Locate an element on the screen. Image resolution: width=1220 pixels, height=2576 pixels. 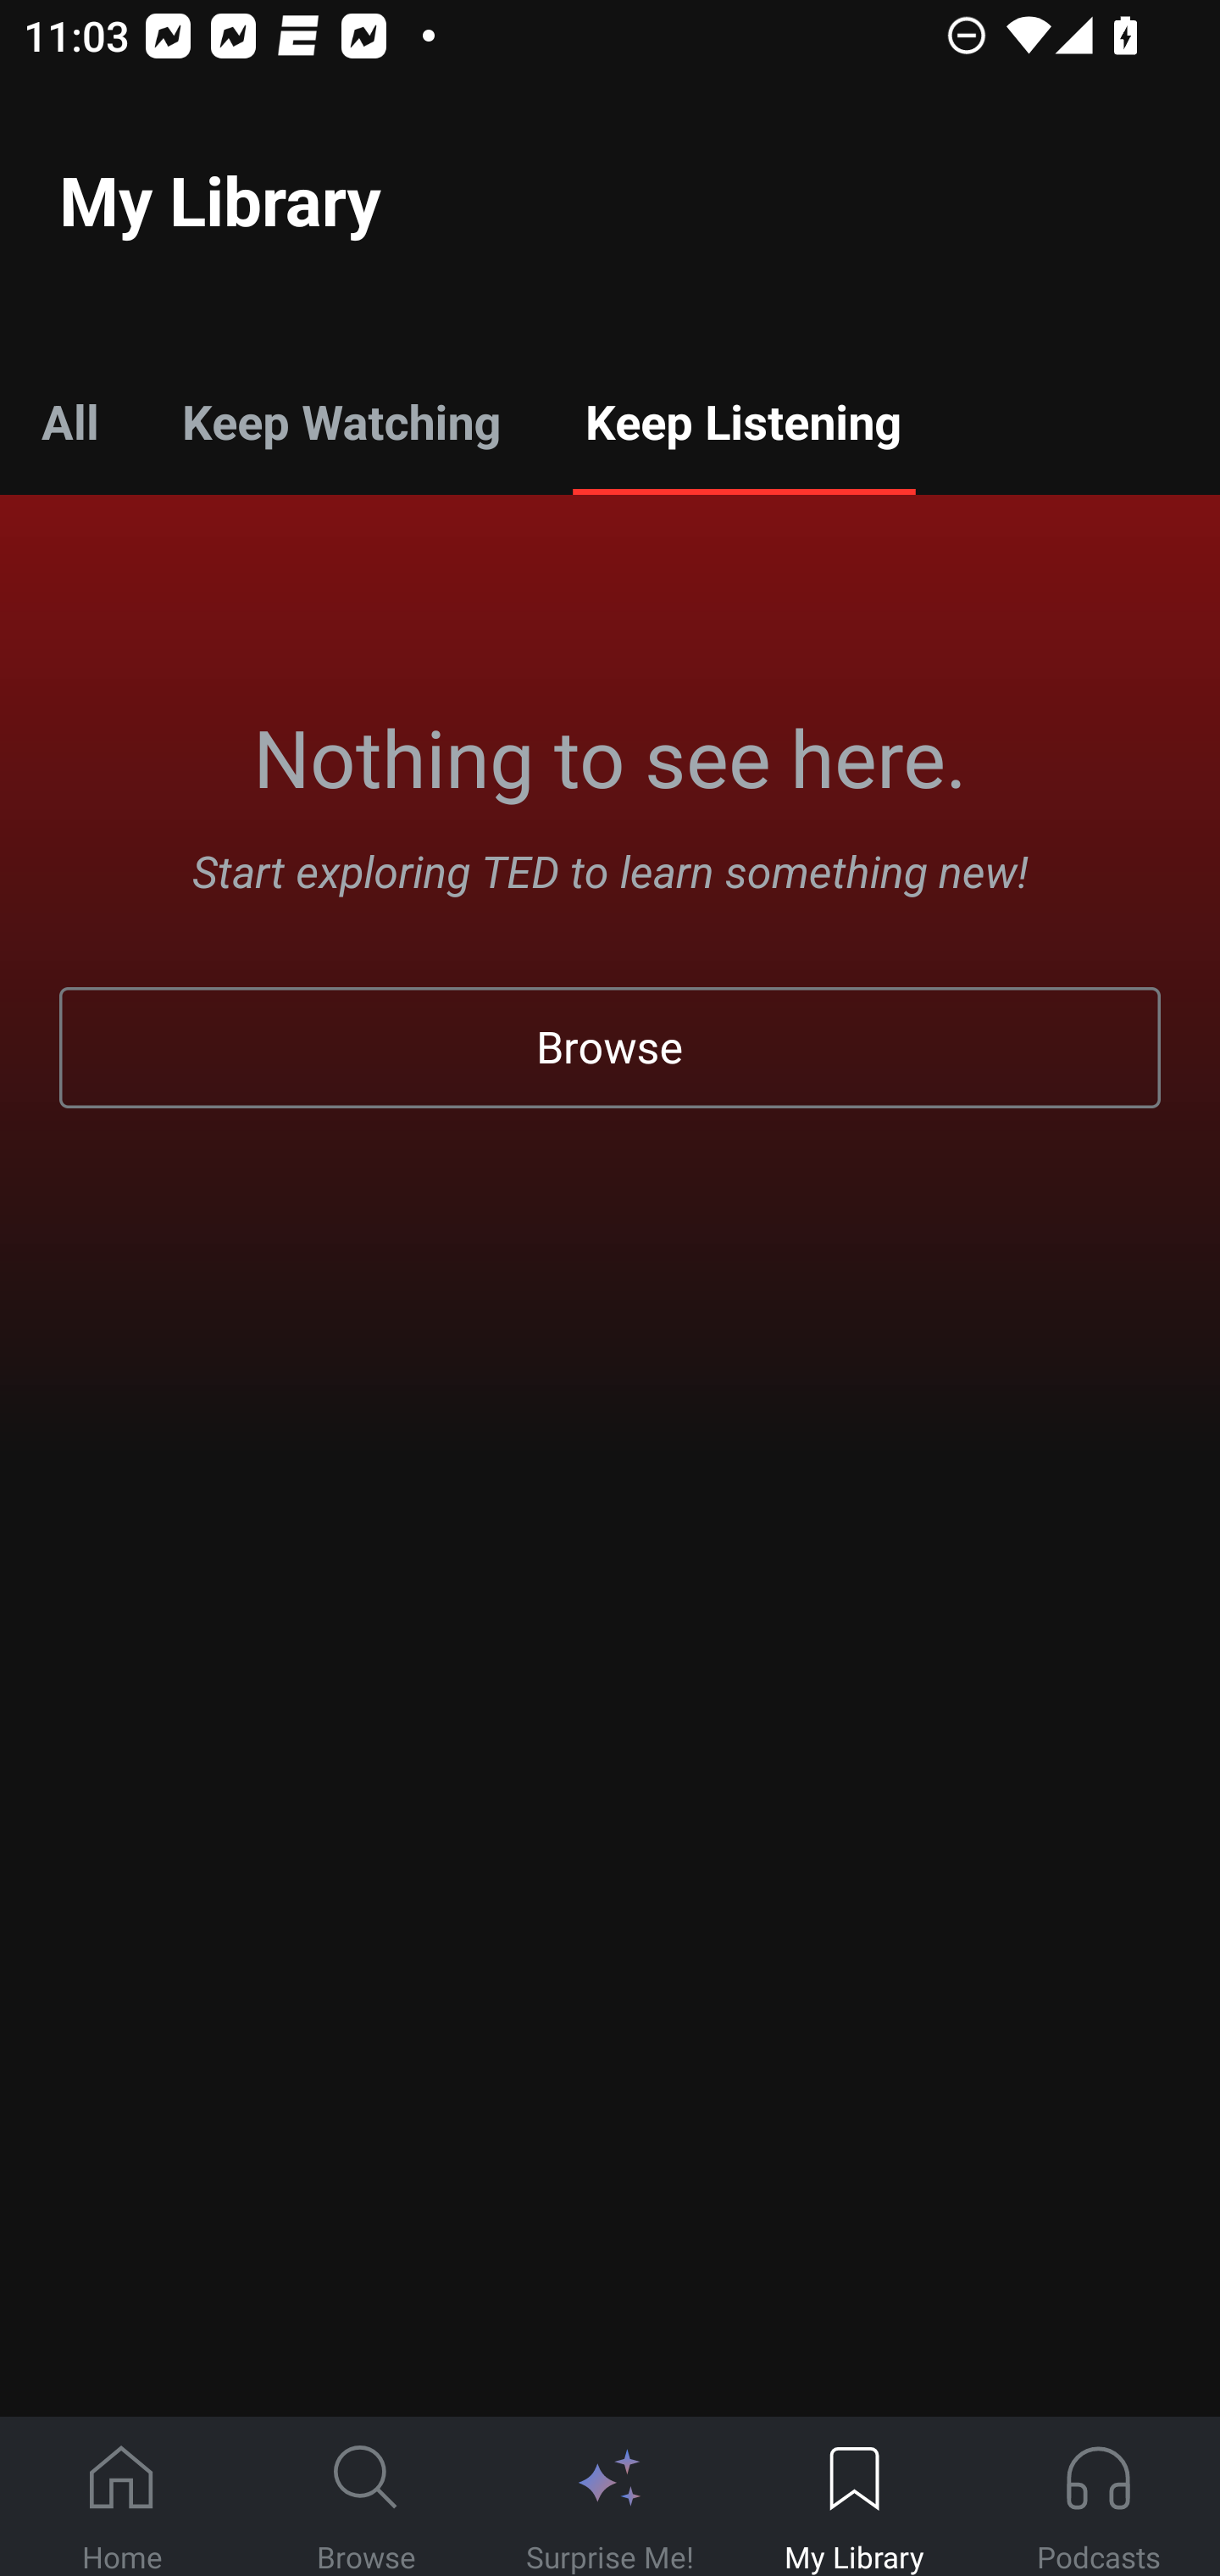
Surprise Me! is located at coordinates (610, 2497).